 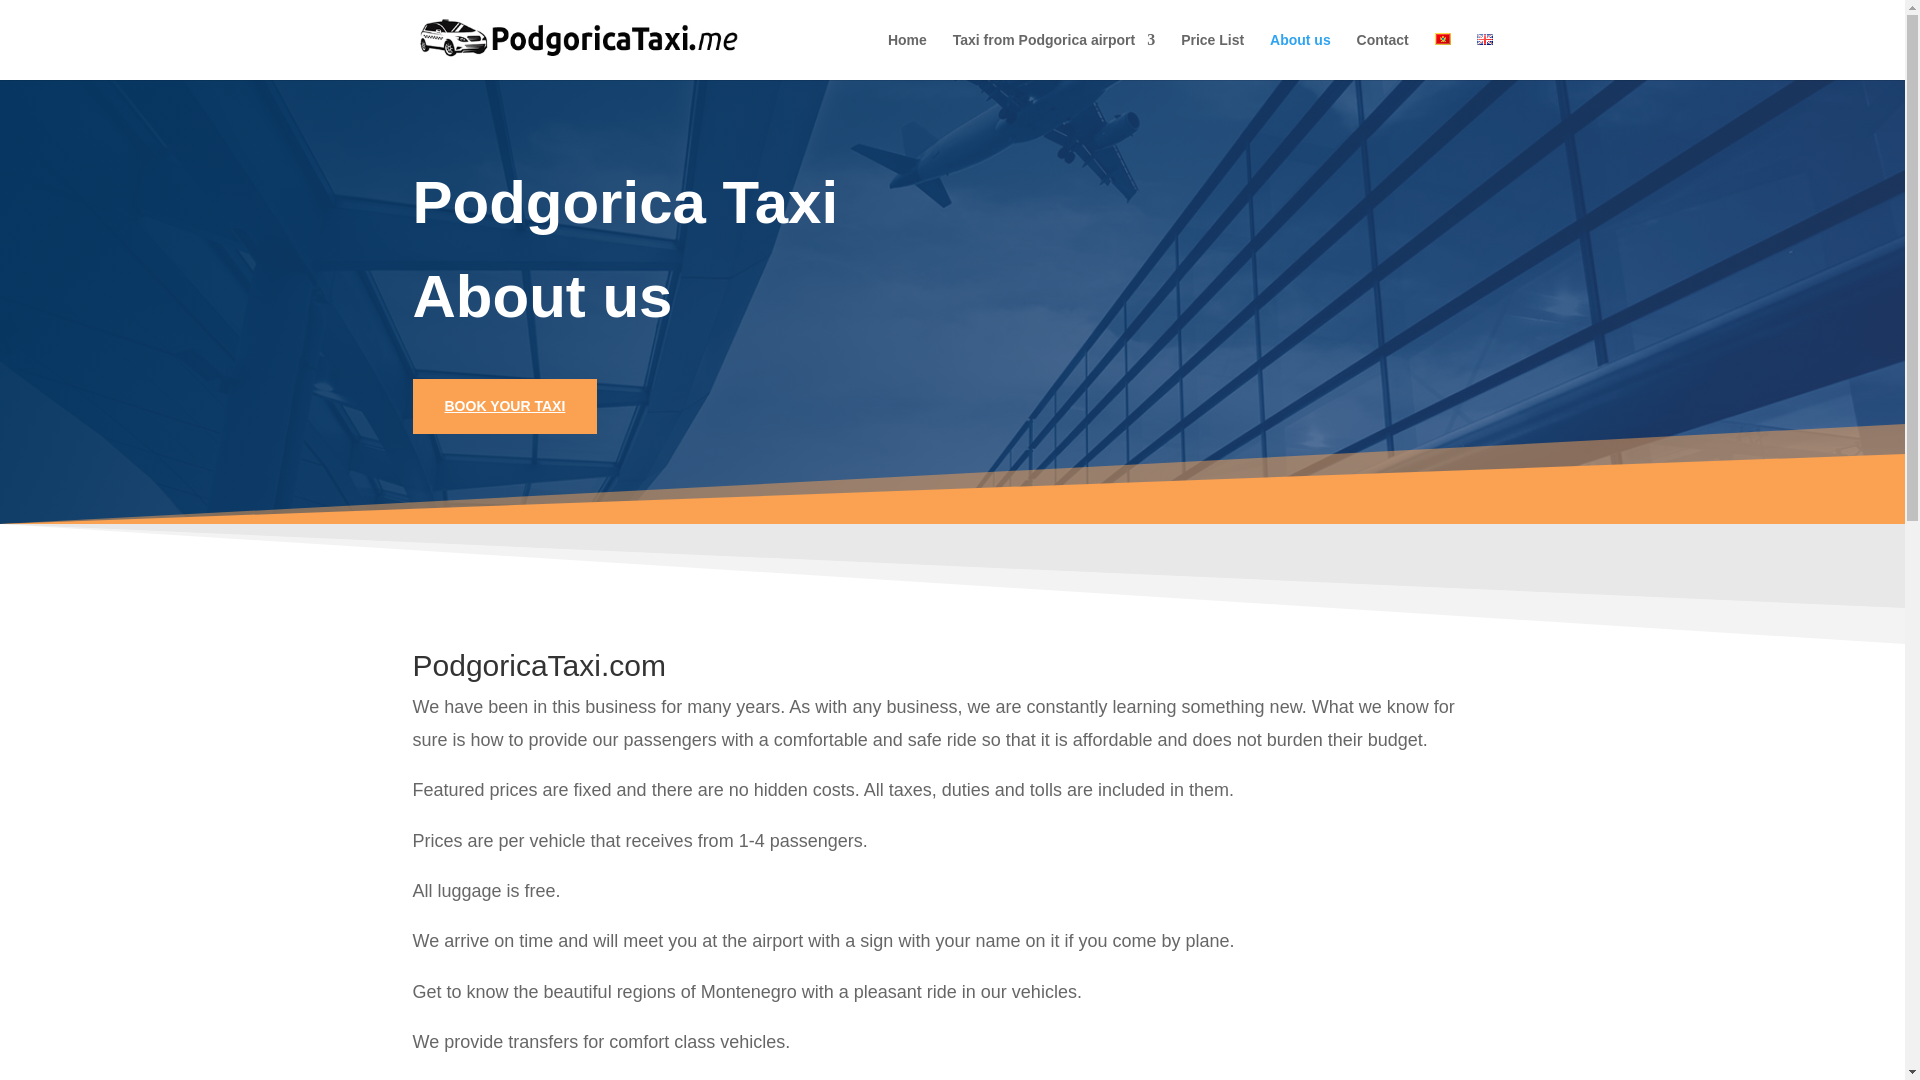 What do you see at coordinates (1212, 56) in the screenshot?
I see `Price List` at bounding box center [1212, 56].